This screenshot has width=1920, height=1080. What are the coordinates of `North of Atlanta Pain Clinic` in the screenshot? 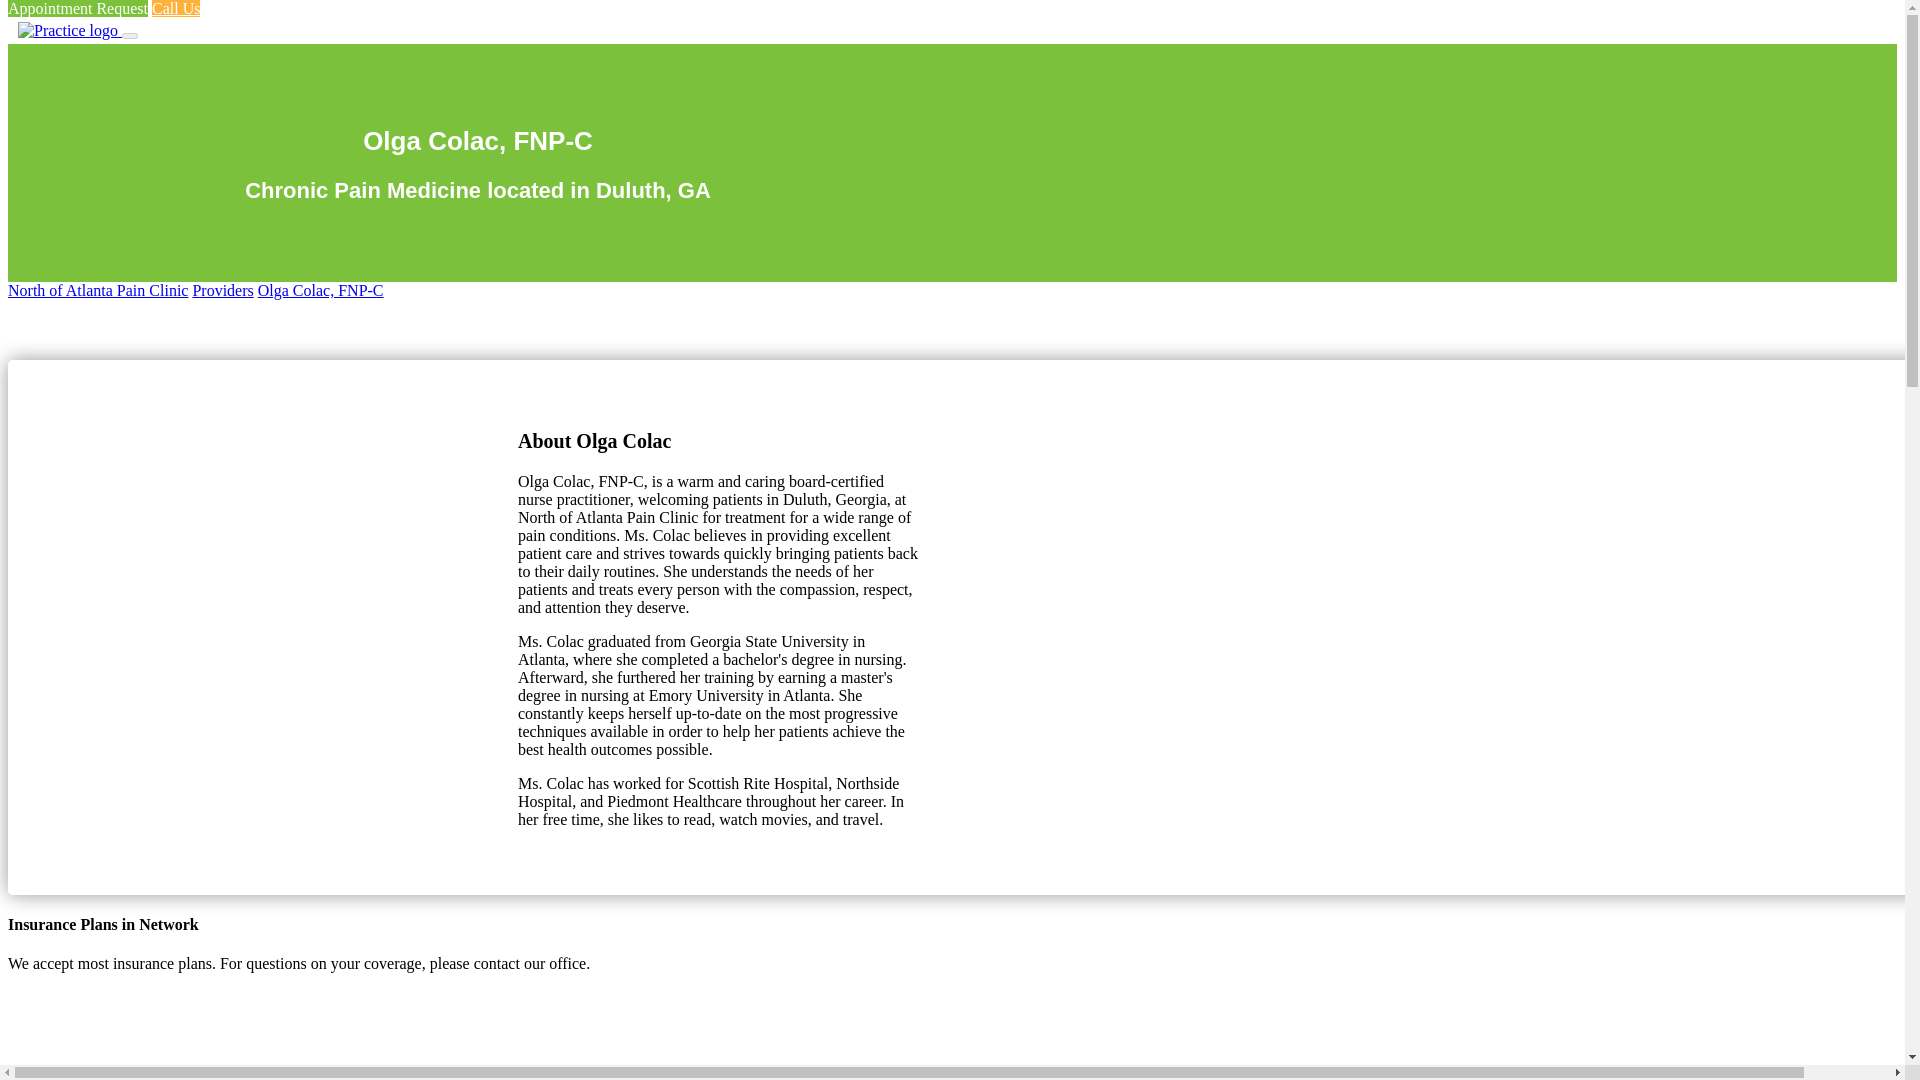 It's located at (98, 290).